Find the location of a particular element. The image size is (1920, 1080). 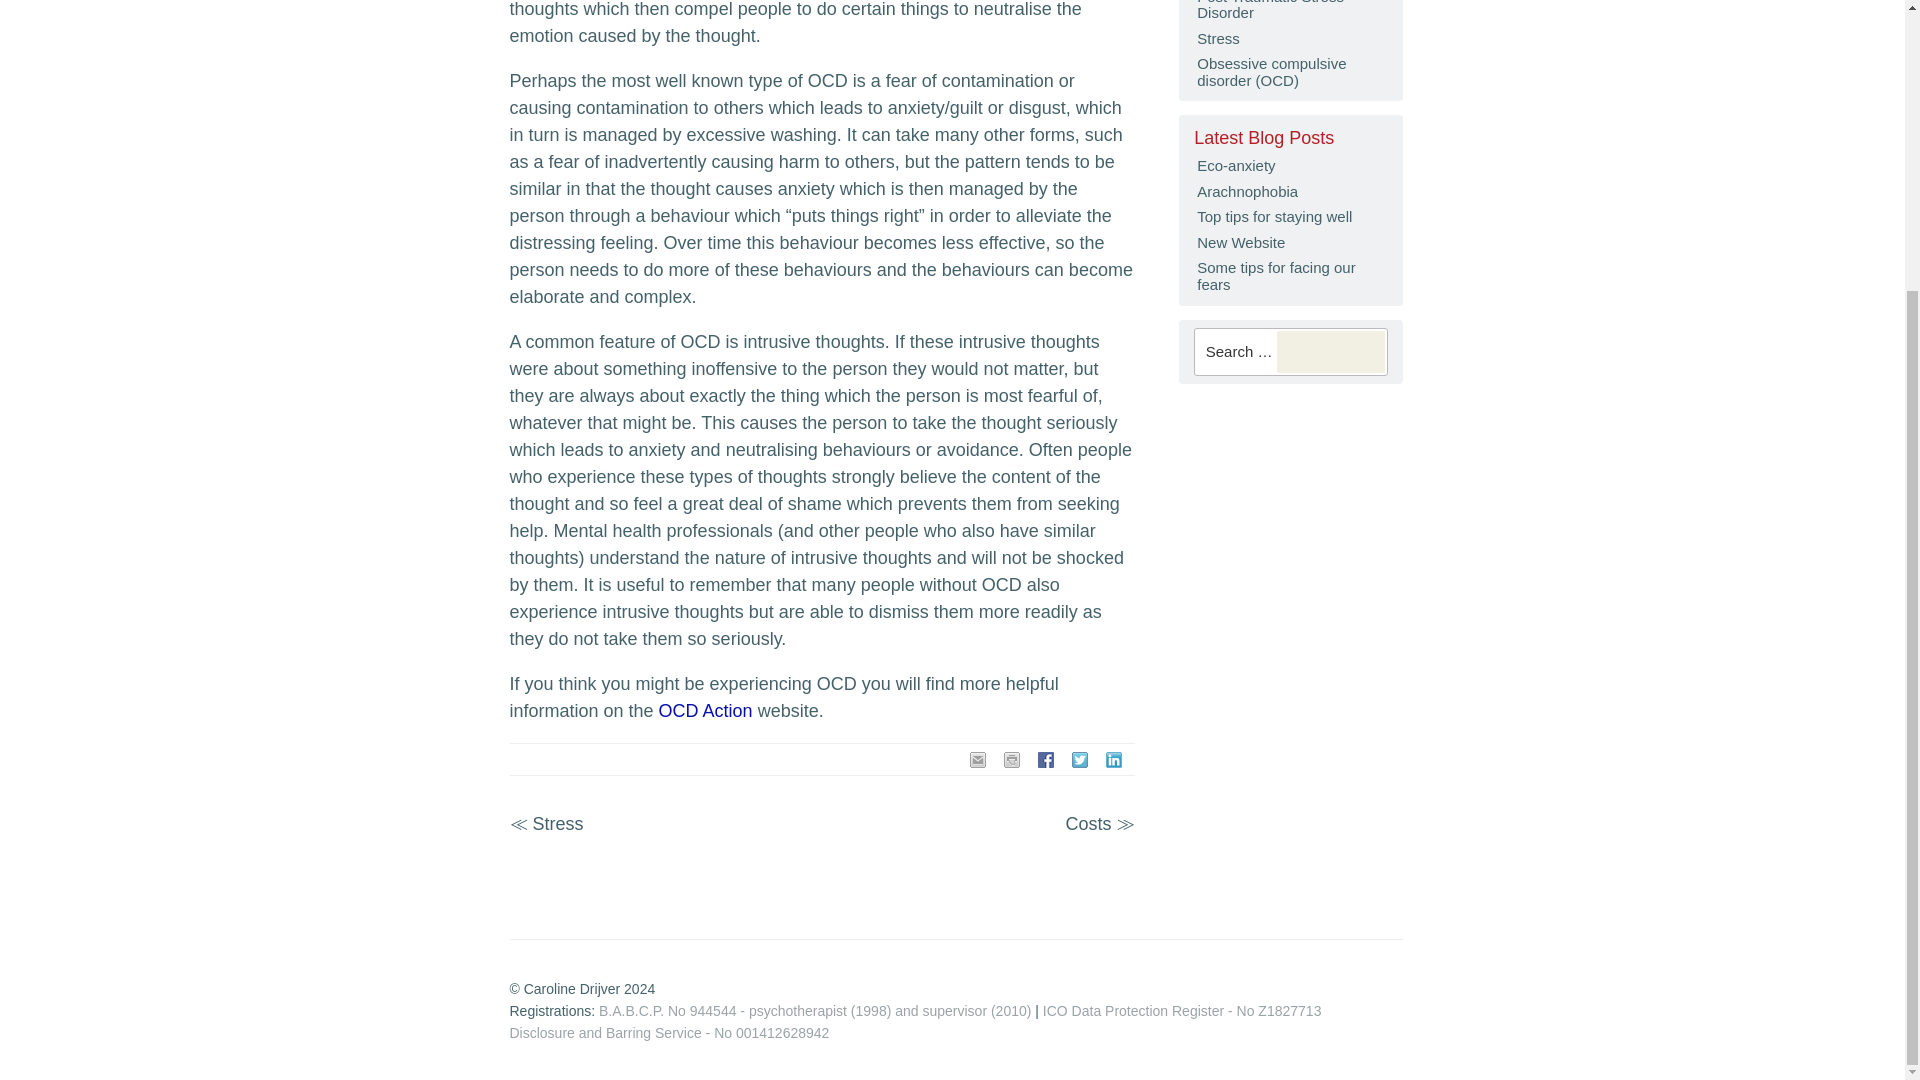

Costs is located at coordinates (1088, 824).